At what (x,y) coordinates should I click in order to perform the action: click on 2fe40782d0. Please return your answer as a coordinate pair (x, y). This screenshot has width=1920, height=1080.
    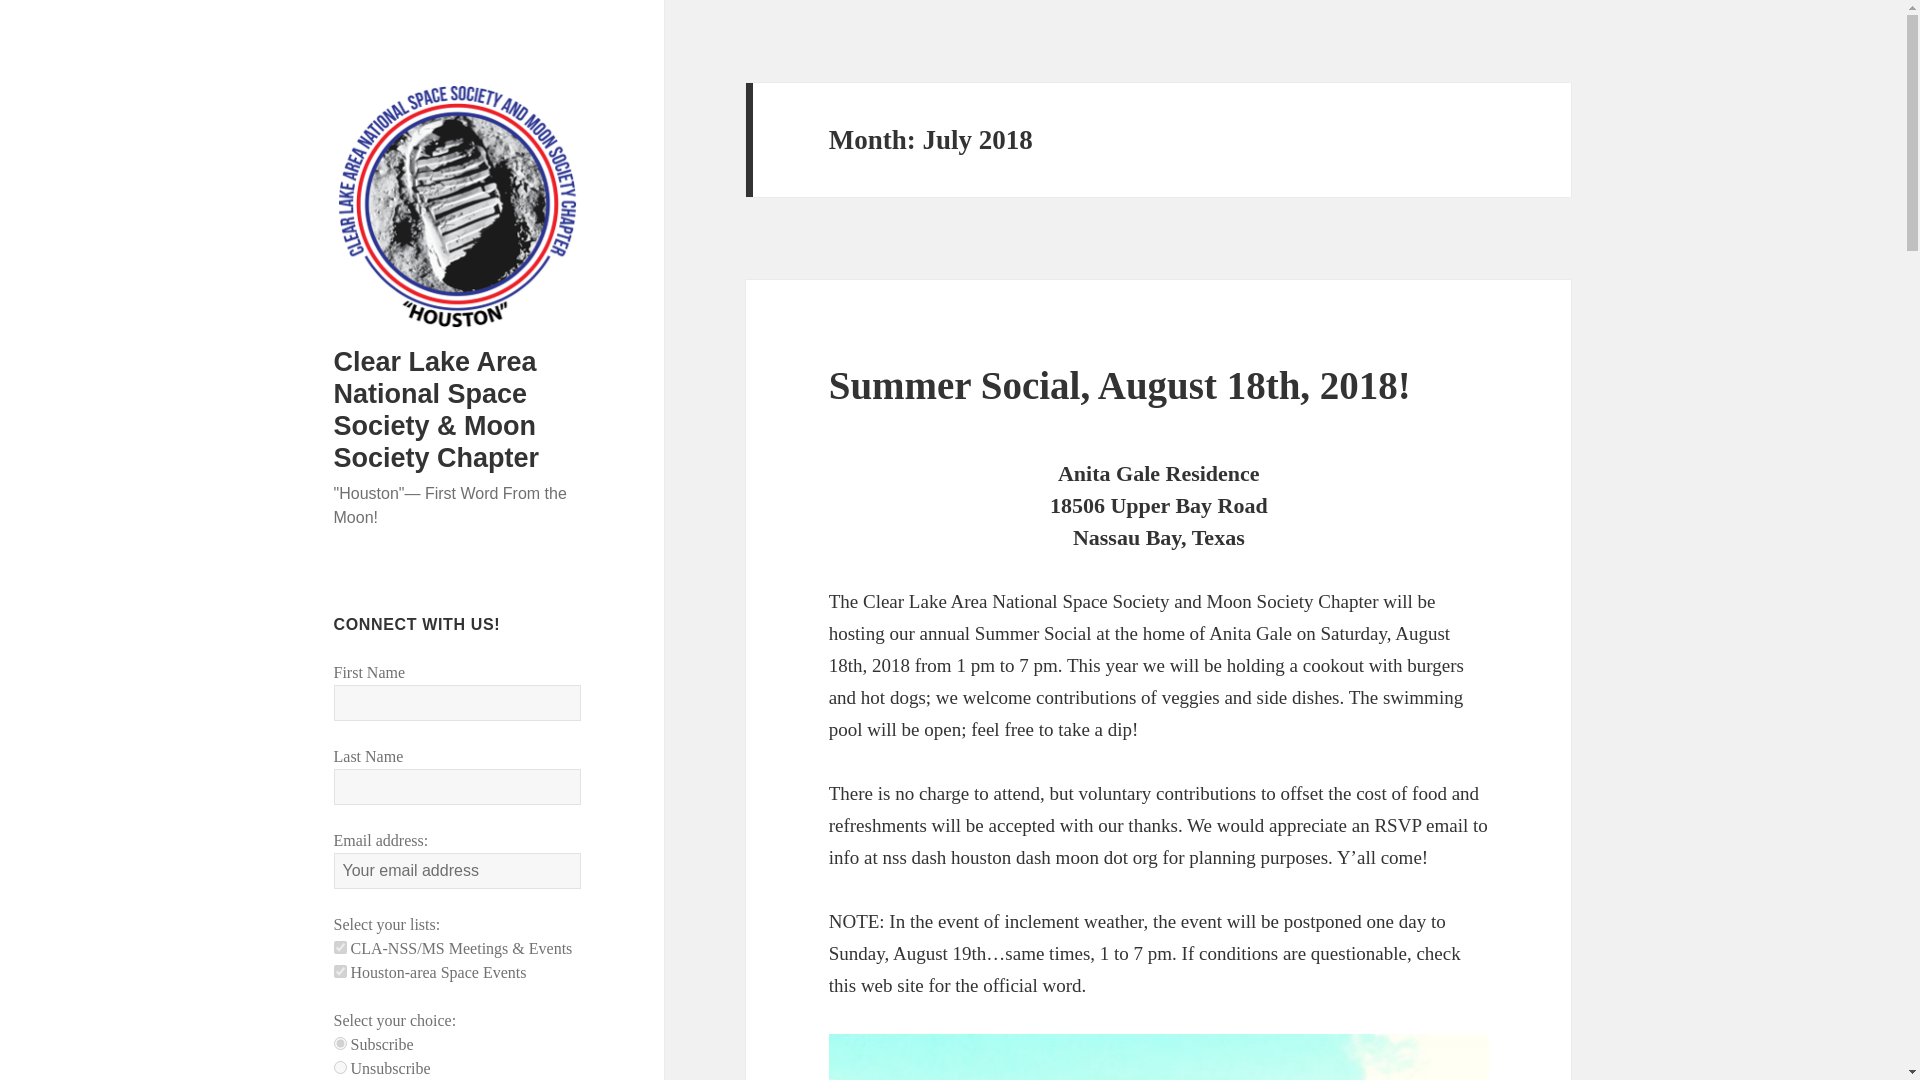
    Looking at the image, I should click on (340, 946).